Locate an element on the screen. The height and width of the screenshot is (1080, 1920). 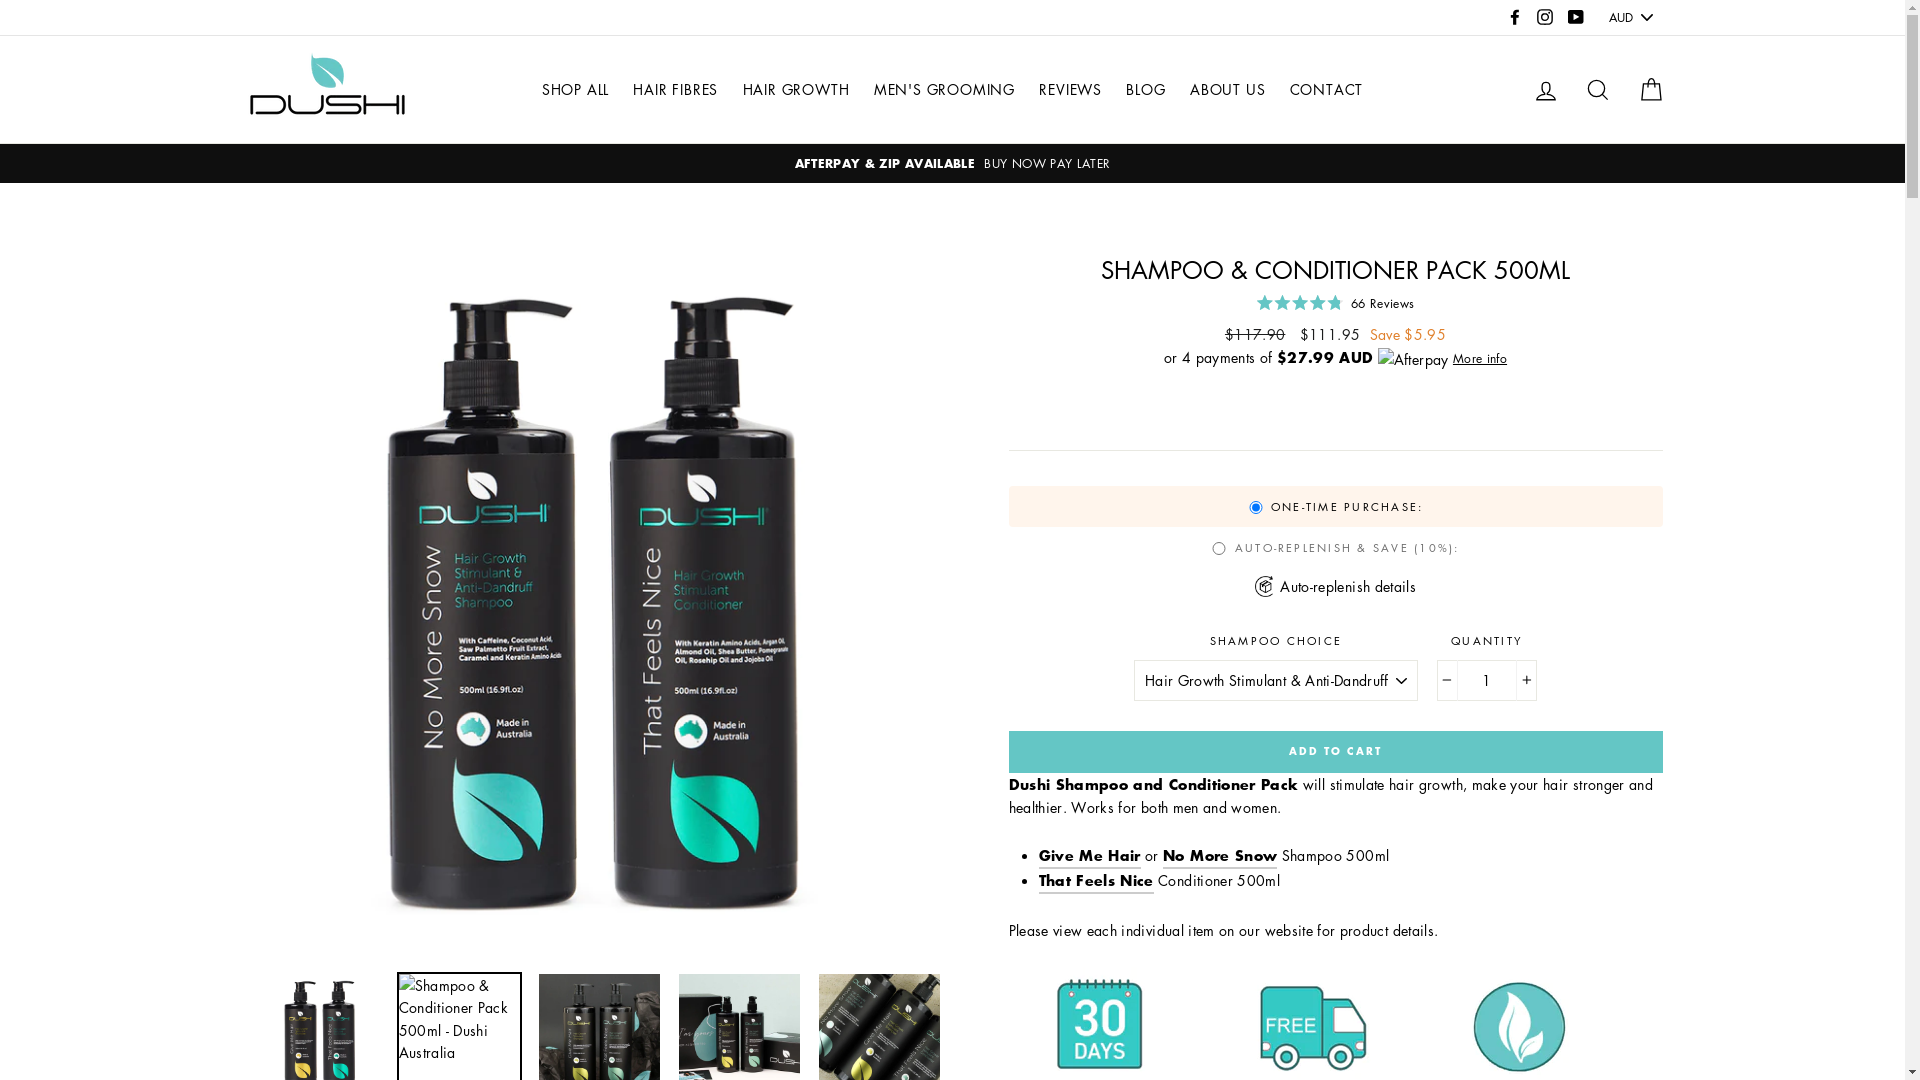
CONTACT is located at coordinates (1327, 90).